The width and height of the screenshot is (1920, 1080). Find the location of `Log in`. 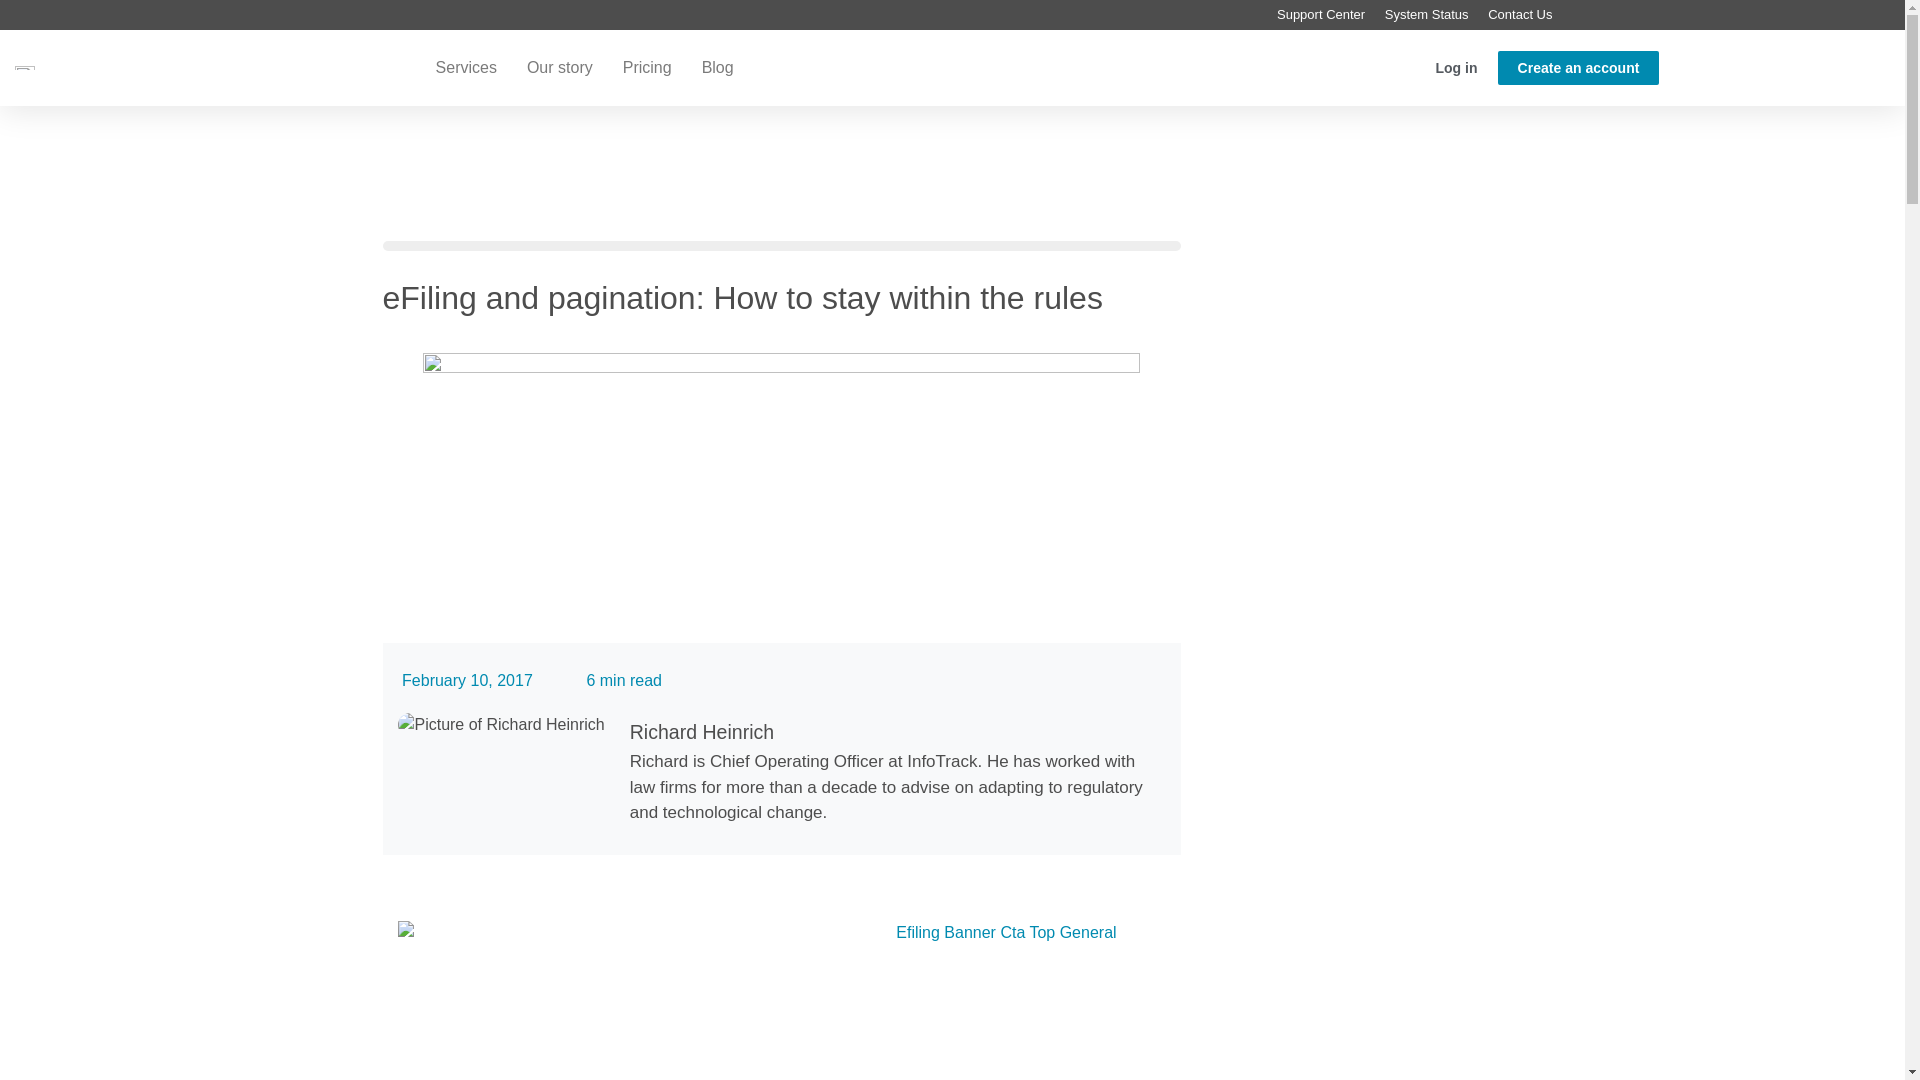

Log in is located at coordinates (1456, 66).